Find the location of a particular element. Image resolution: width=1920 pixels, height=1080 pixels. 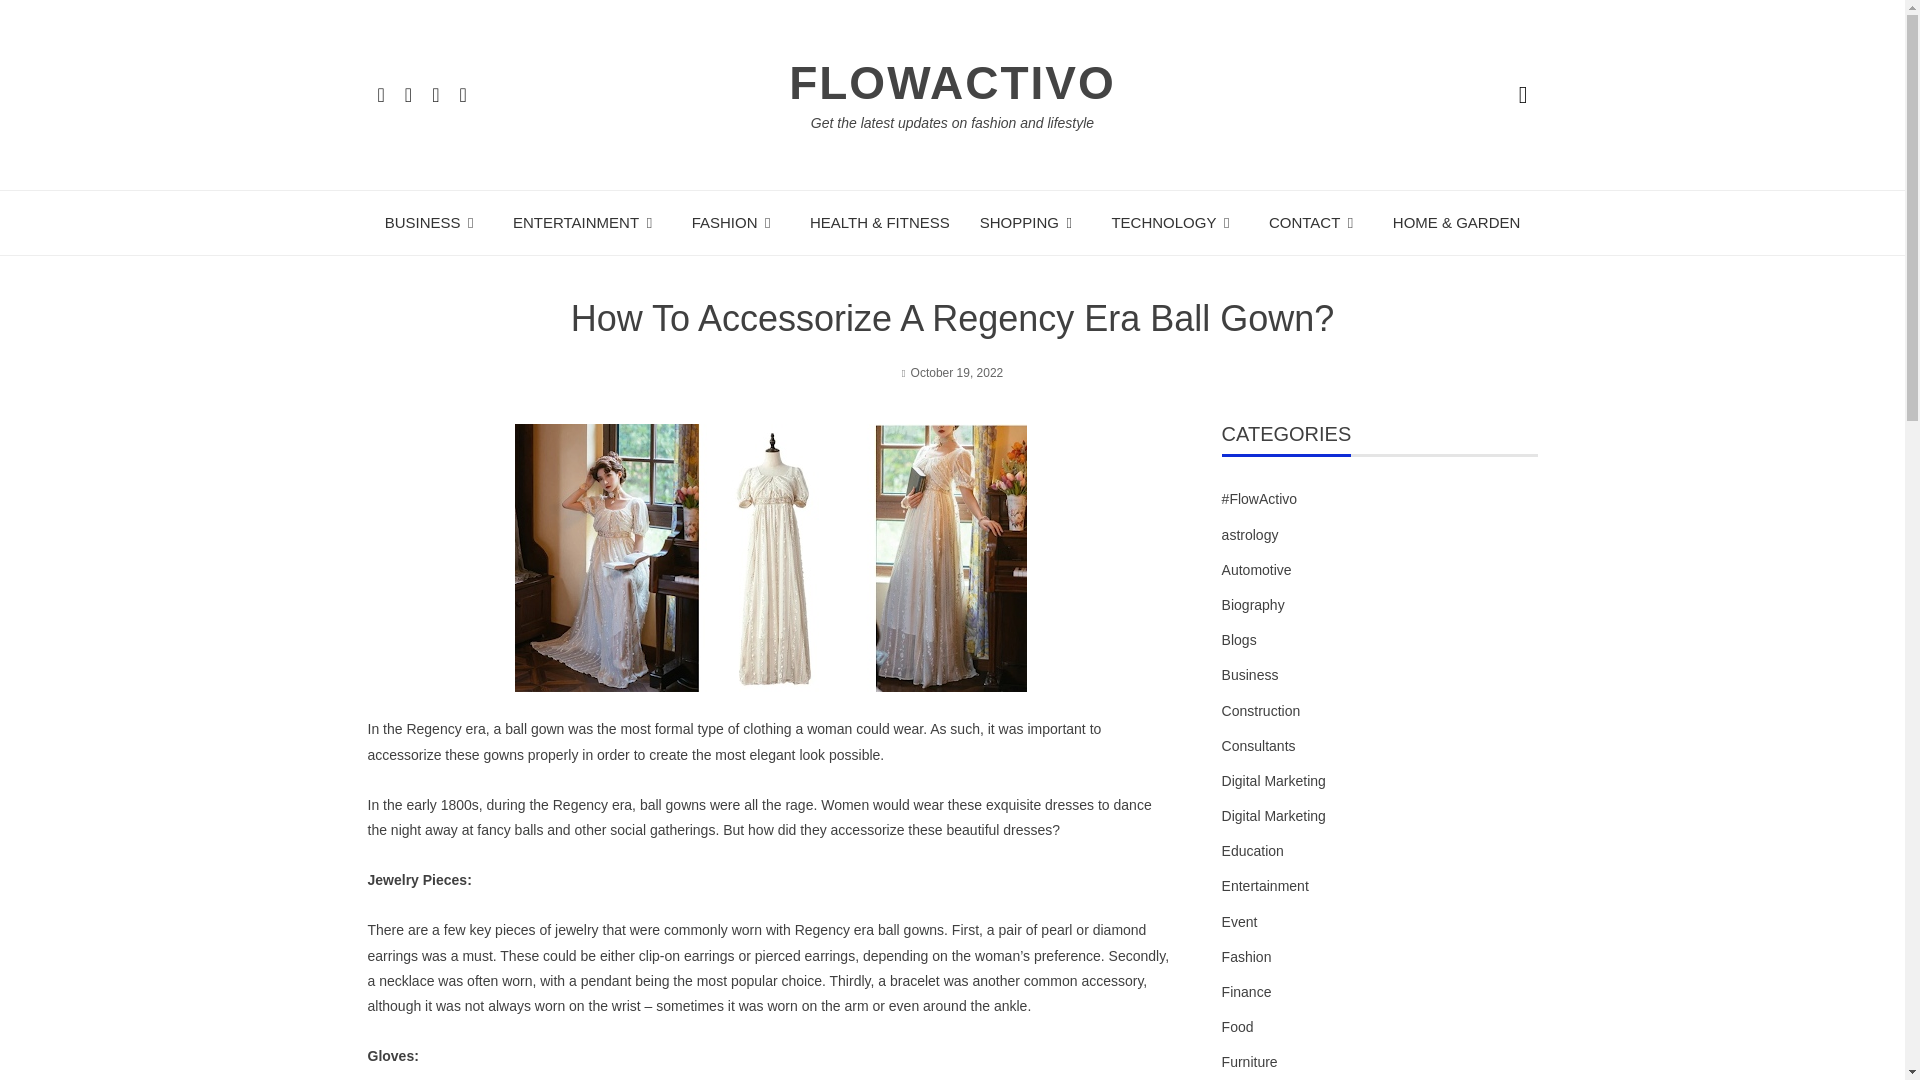

FASHION is located at coordinates (735, 222).